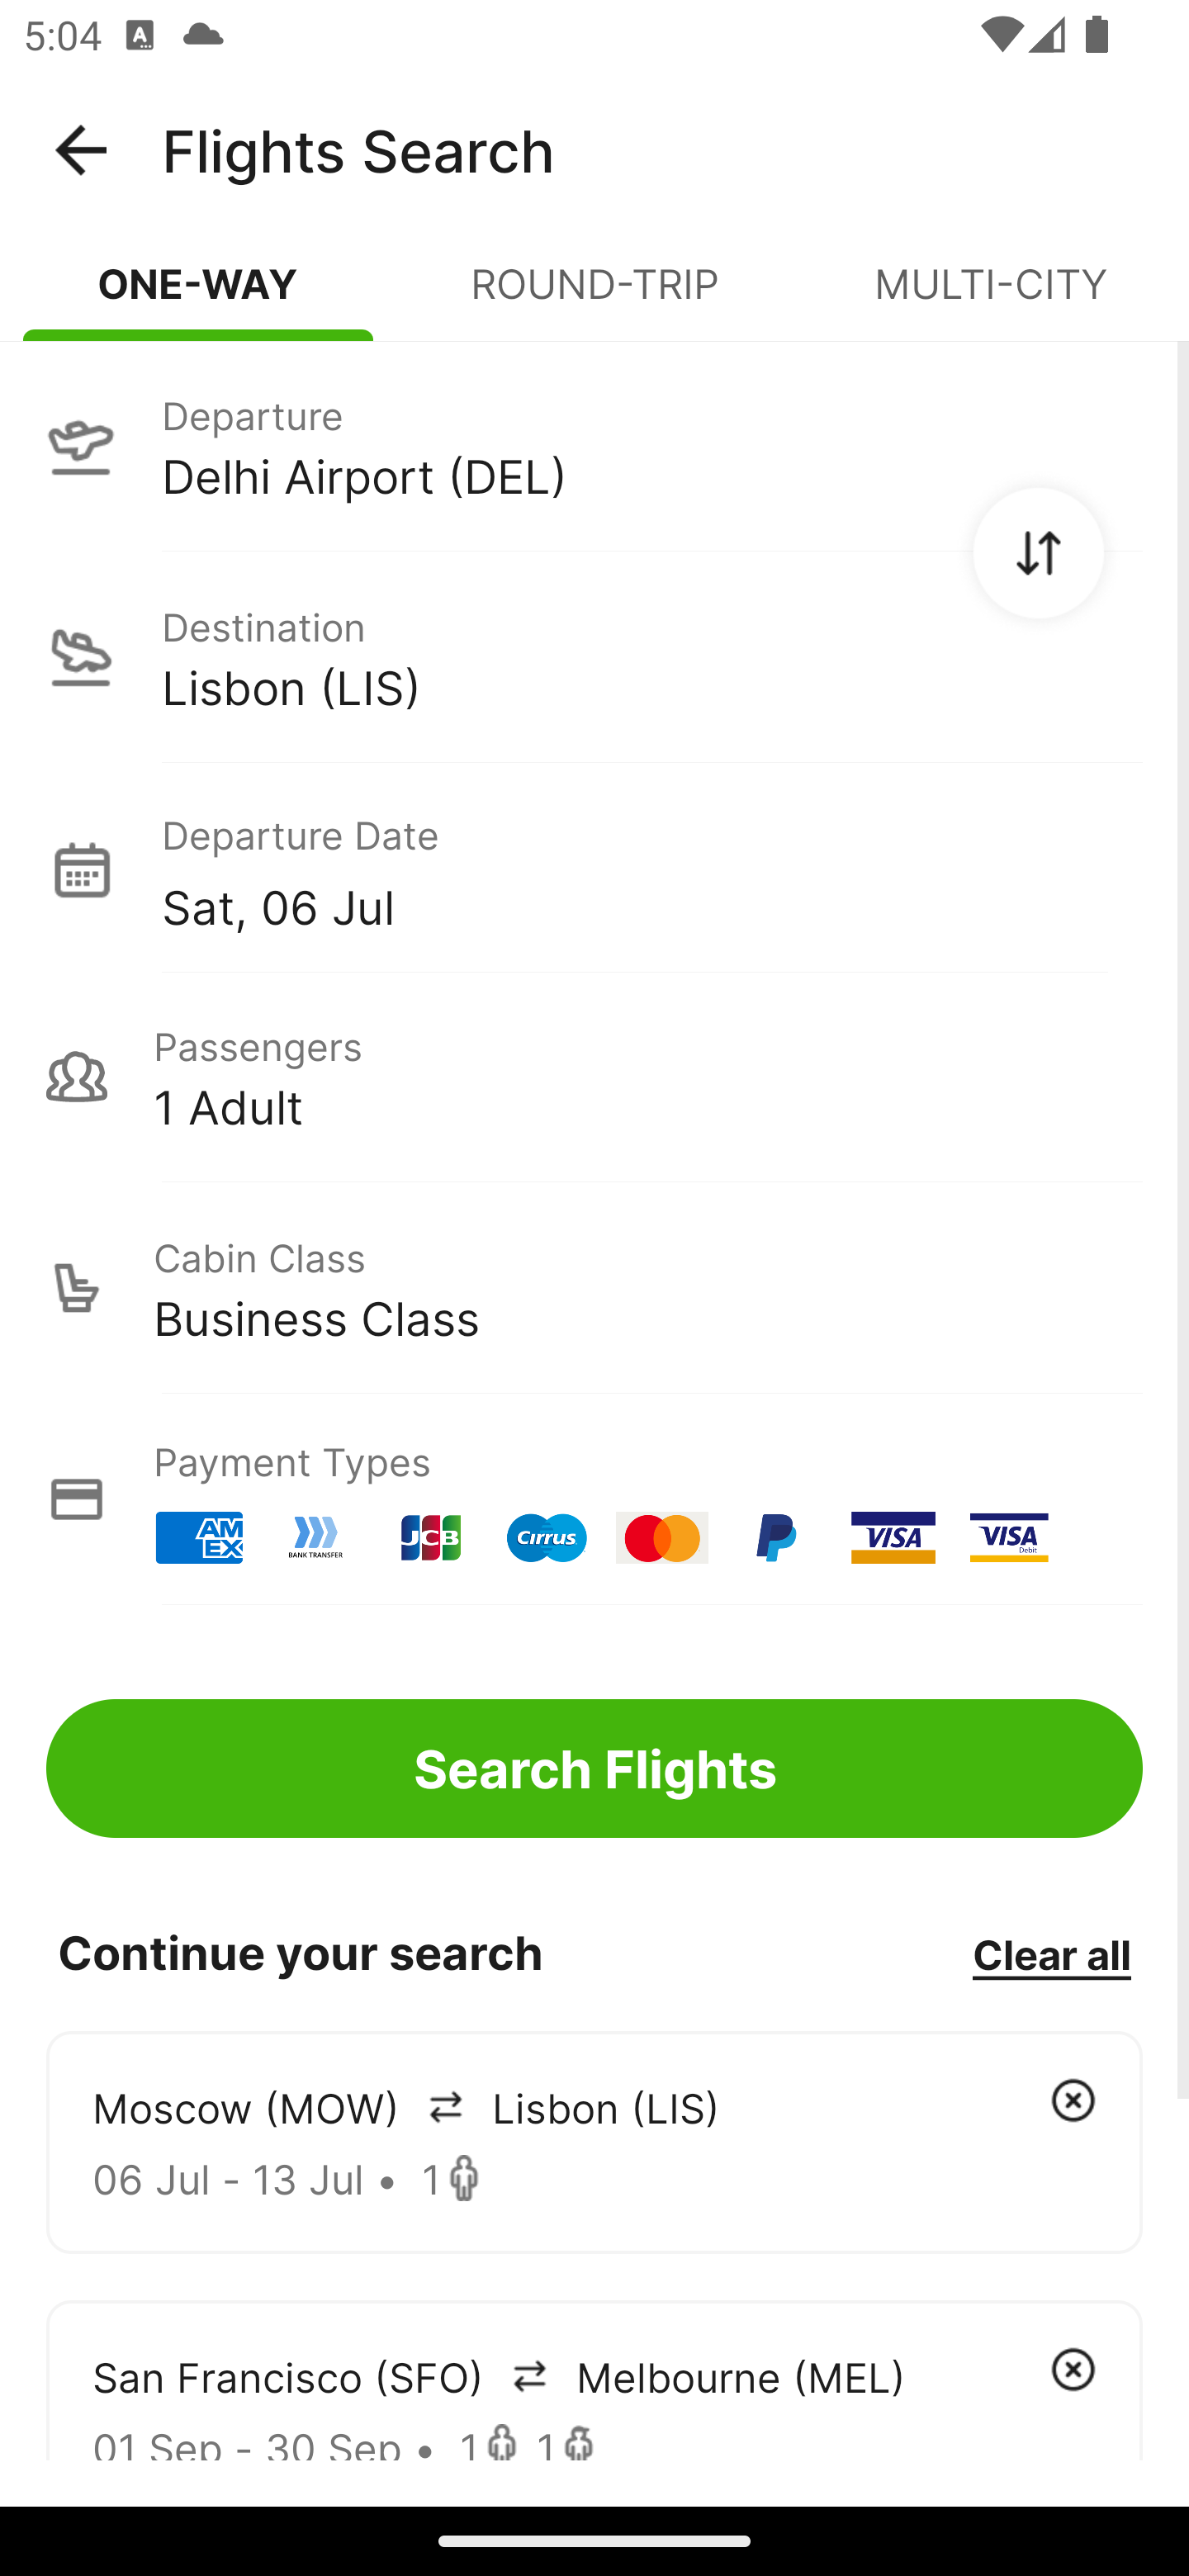 The width and height of the screenshot is (1189, 2576). I want to click on MULTI-CITY, so click(991, 297).